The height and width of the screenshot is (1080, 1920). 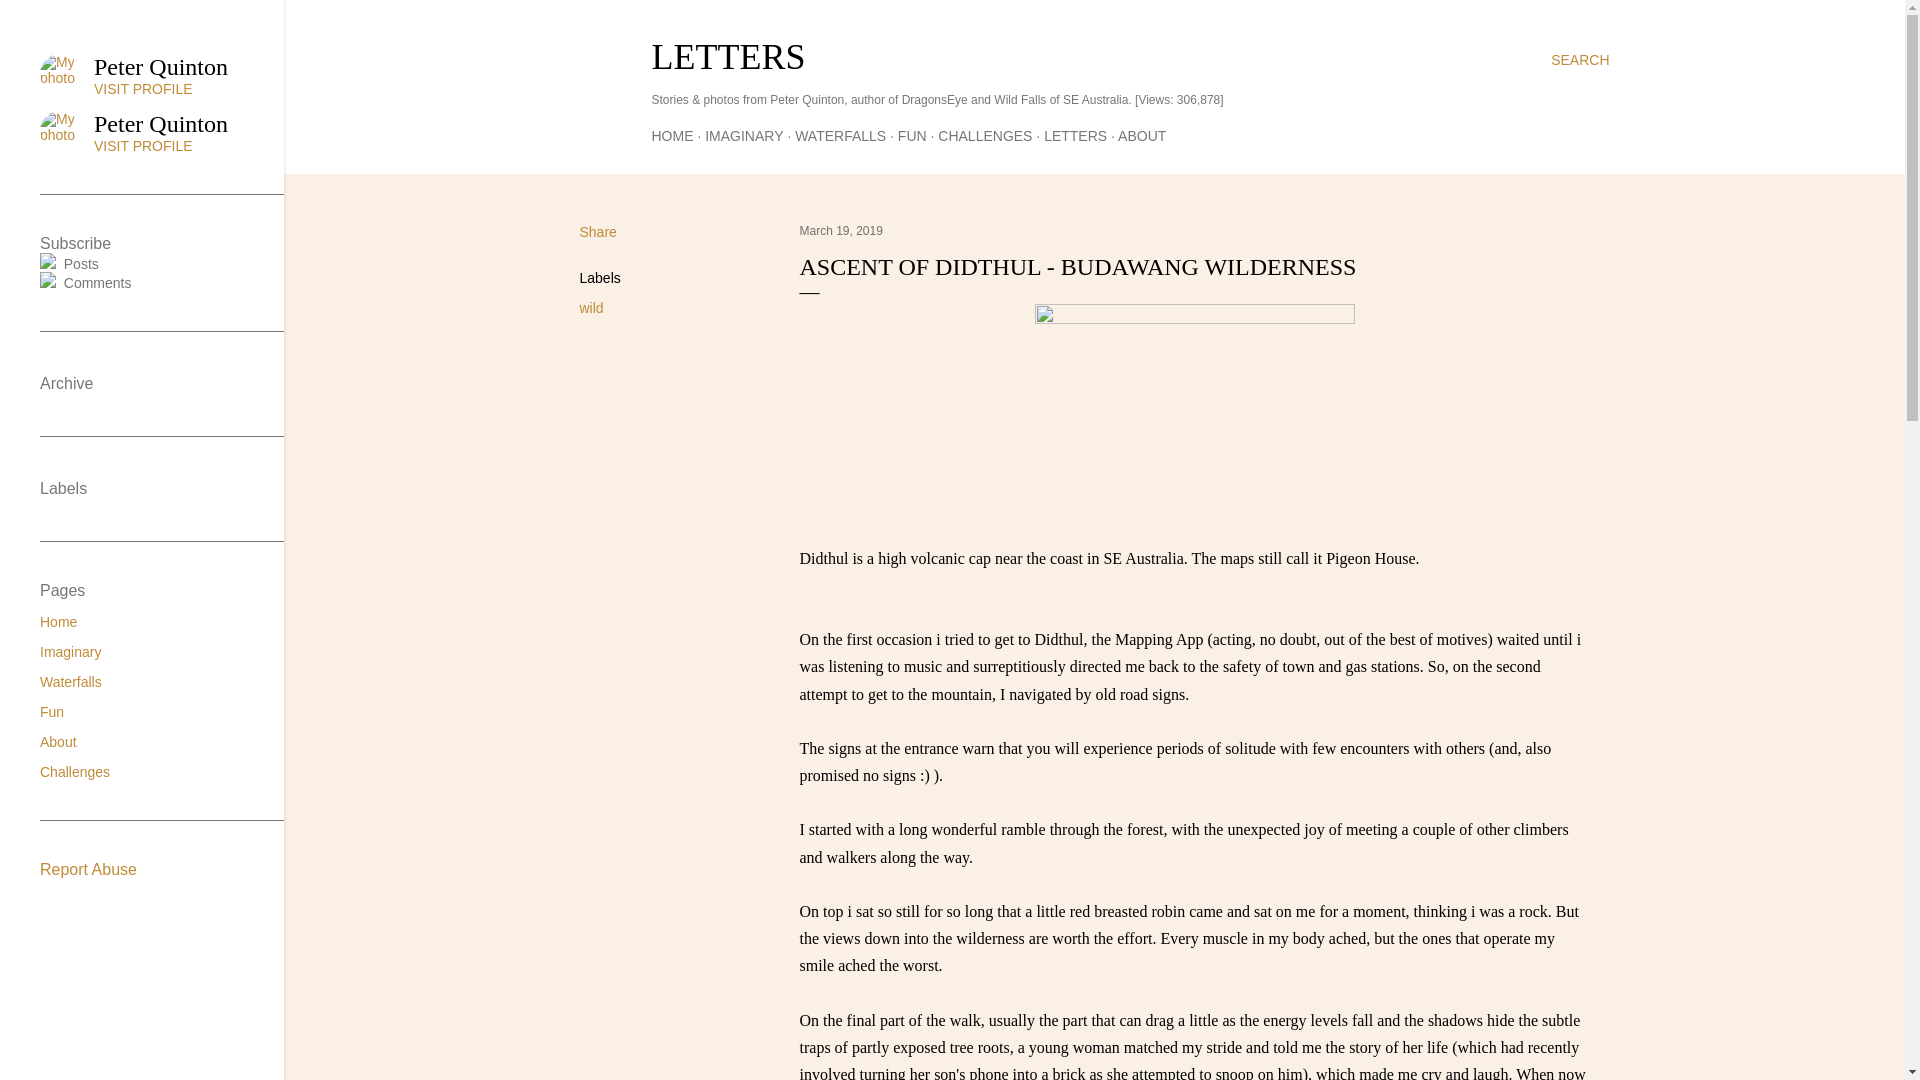 I want to click on SEARCH, so click(x=1580, y=60).